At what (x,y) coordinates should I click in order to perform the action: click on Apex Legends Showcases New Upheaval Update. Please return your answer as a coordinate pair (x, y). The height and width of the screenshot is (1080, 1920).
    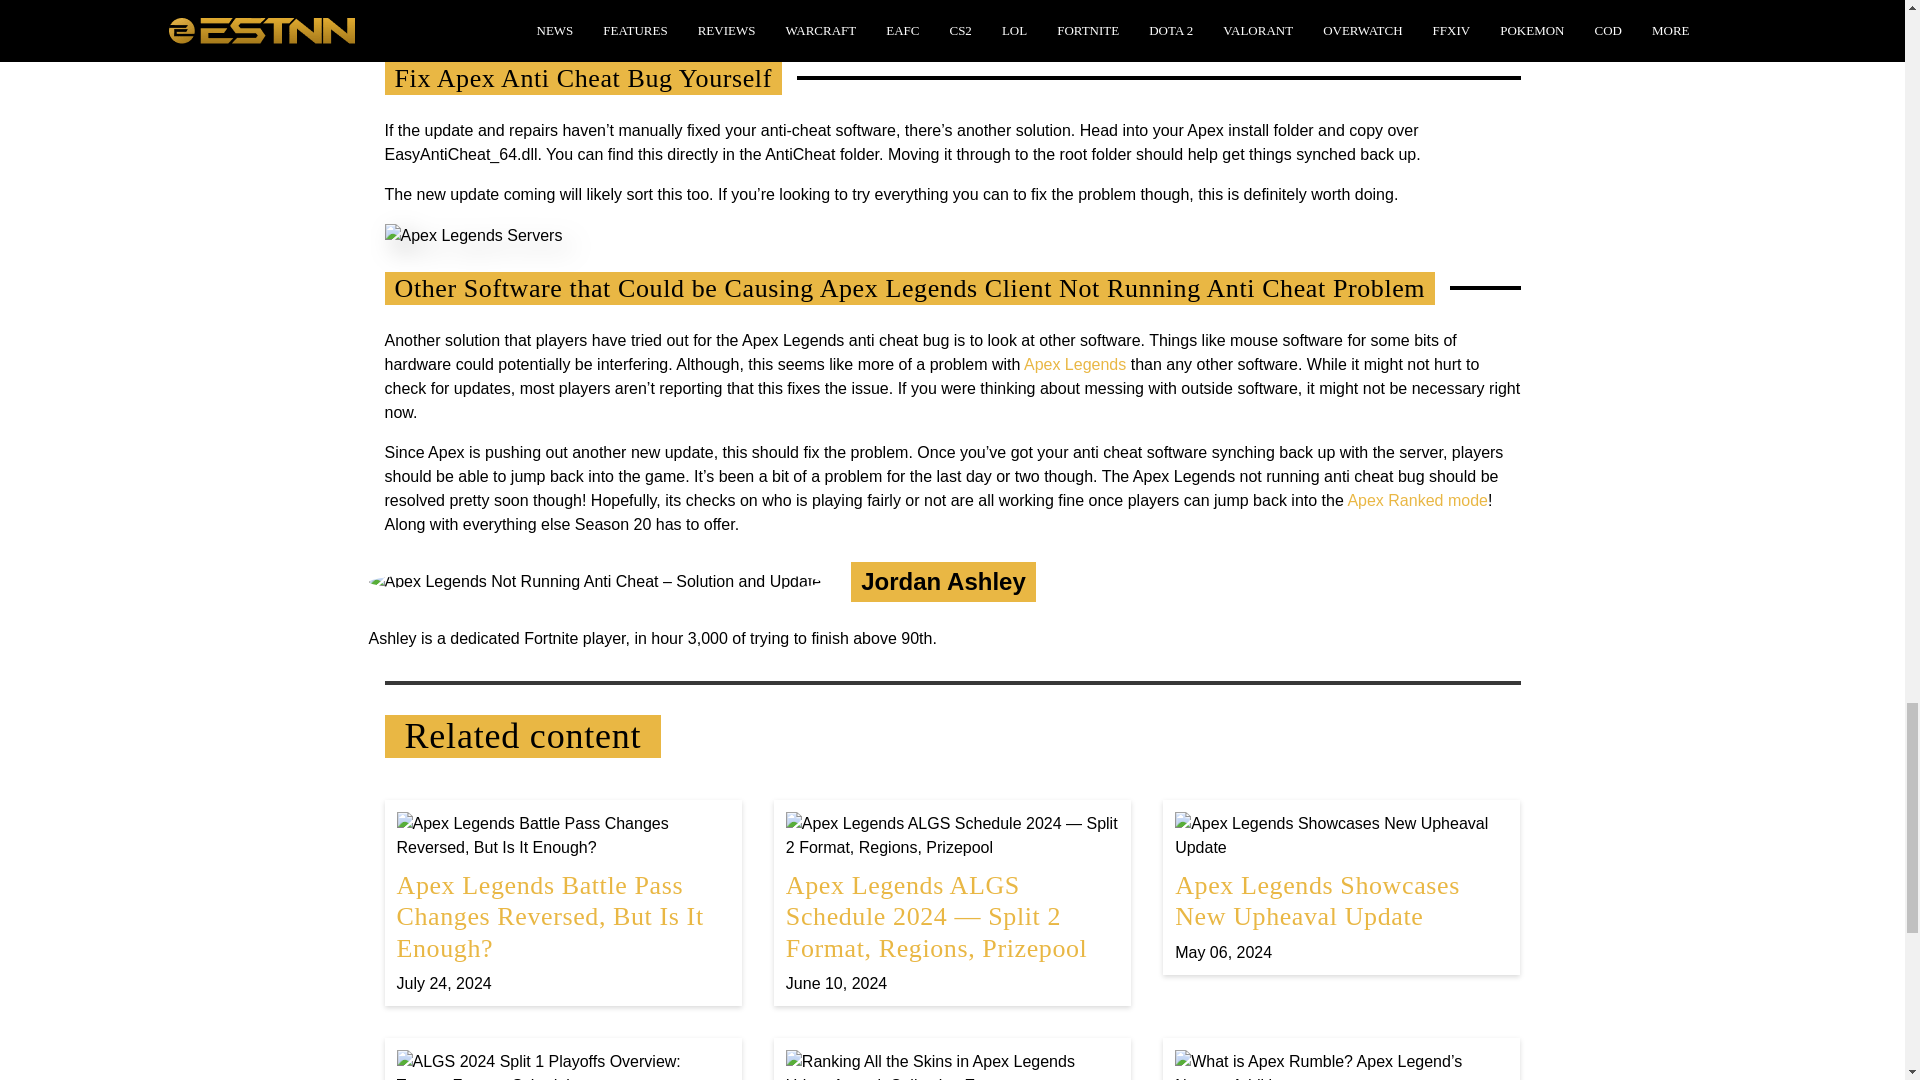
    Looking at the image, I should click on (1341, 887).